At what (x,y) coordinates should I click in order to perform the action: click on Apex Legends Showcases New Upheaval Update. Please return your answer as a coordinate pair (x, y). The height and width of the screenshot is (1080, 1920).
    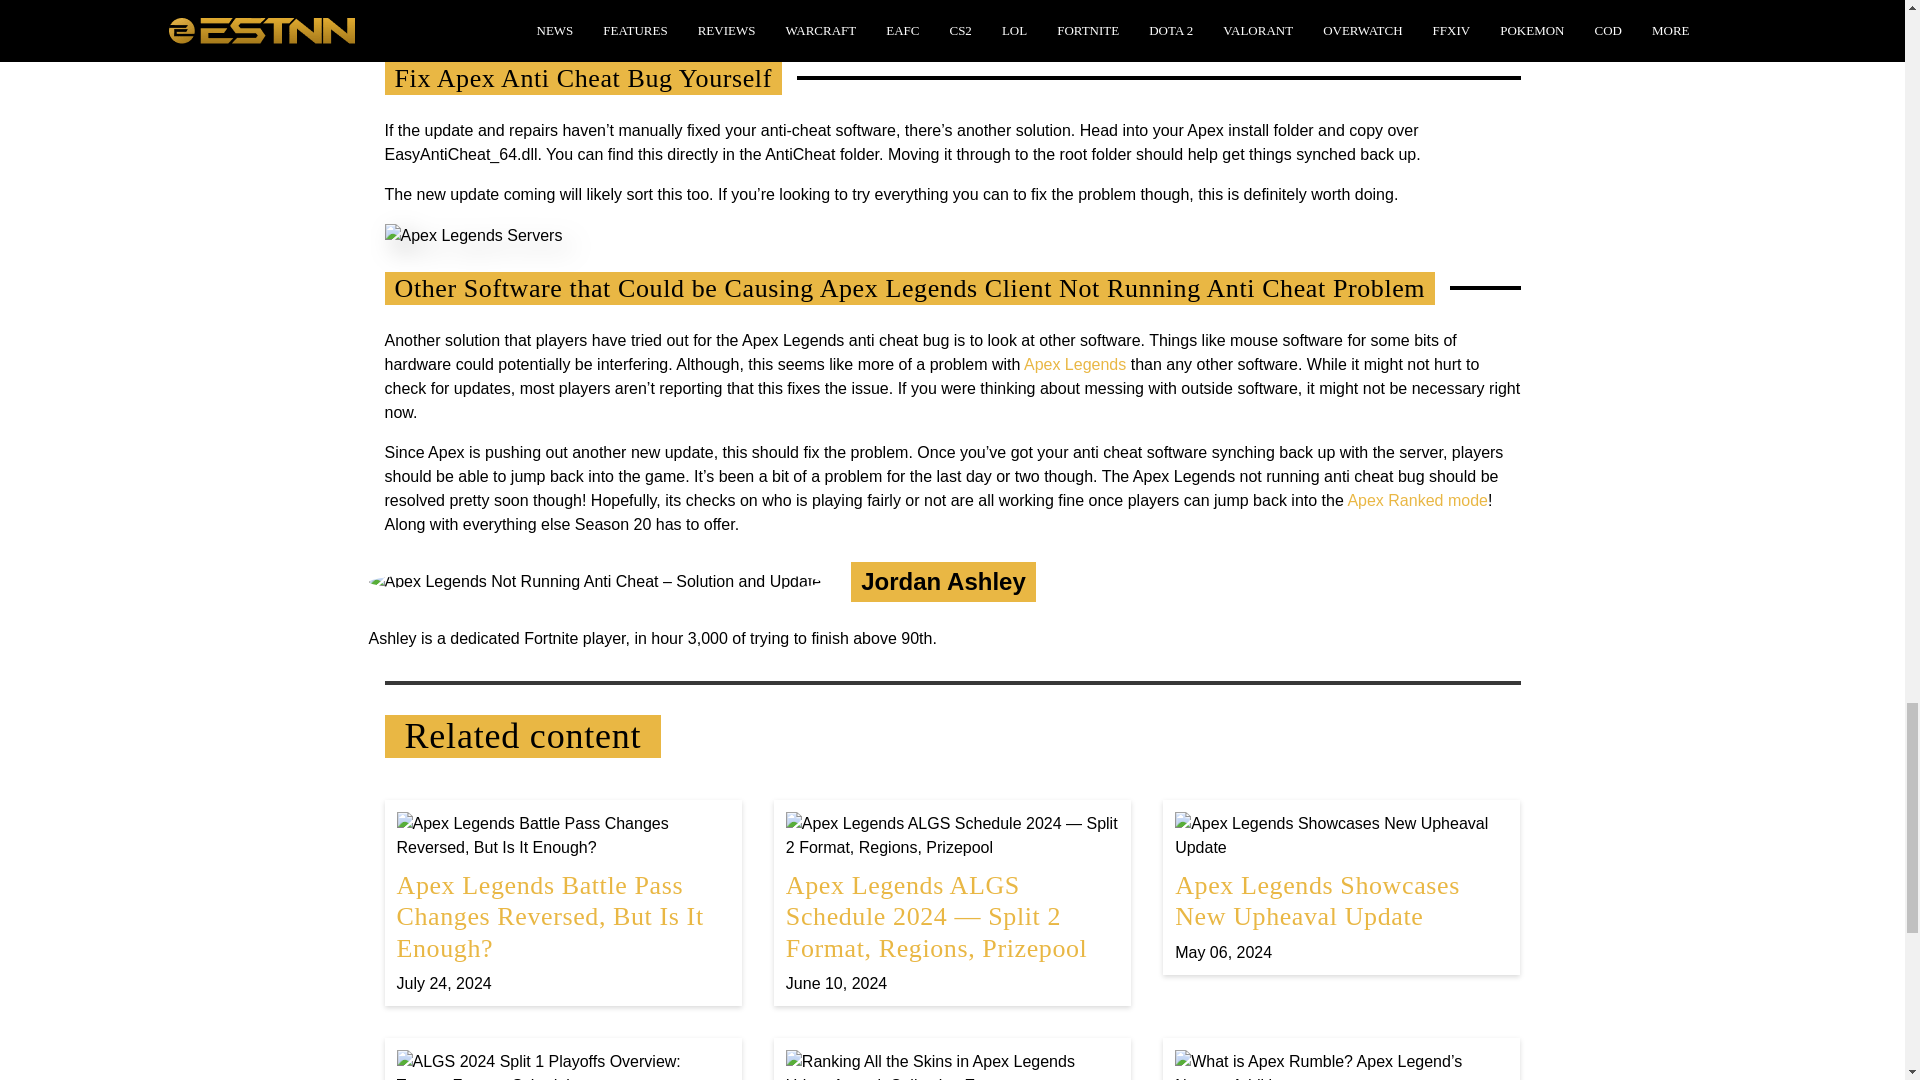
    Looking at the image, I should click on (1341, 887).